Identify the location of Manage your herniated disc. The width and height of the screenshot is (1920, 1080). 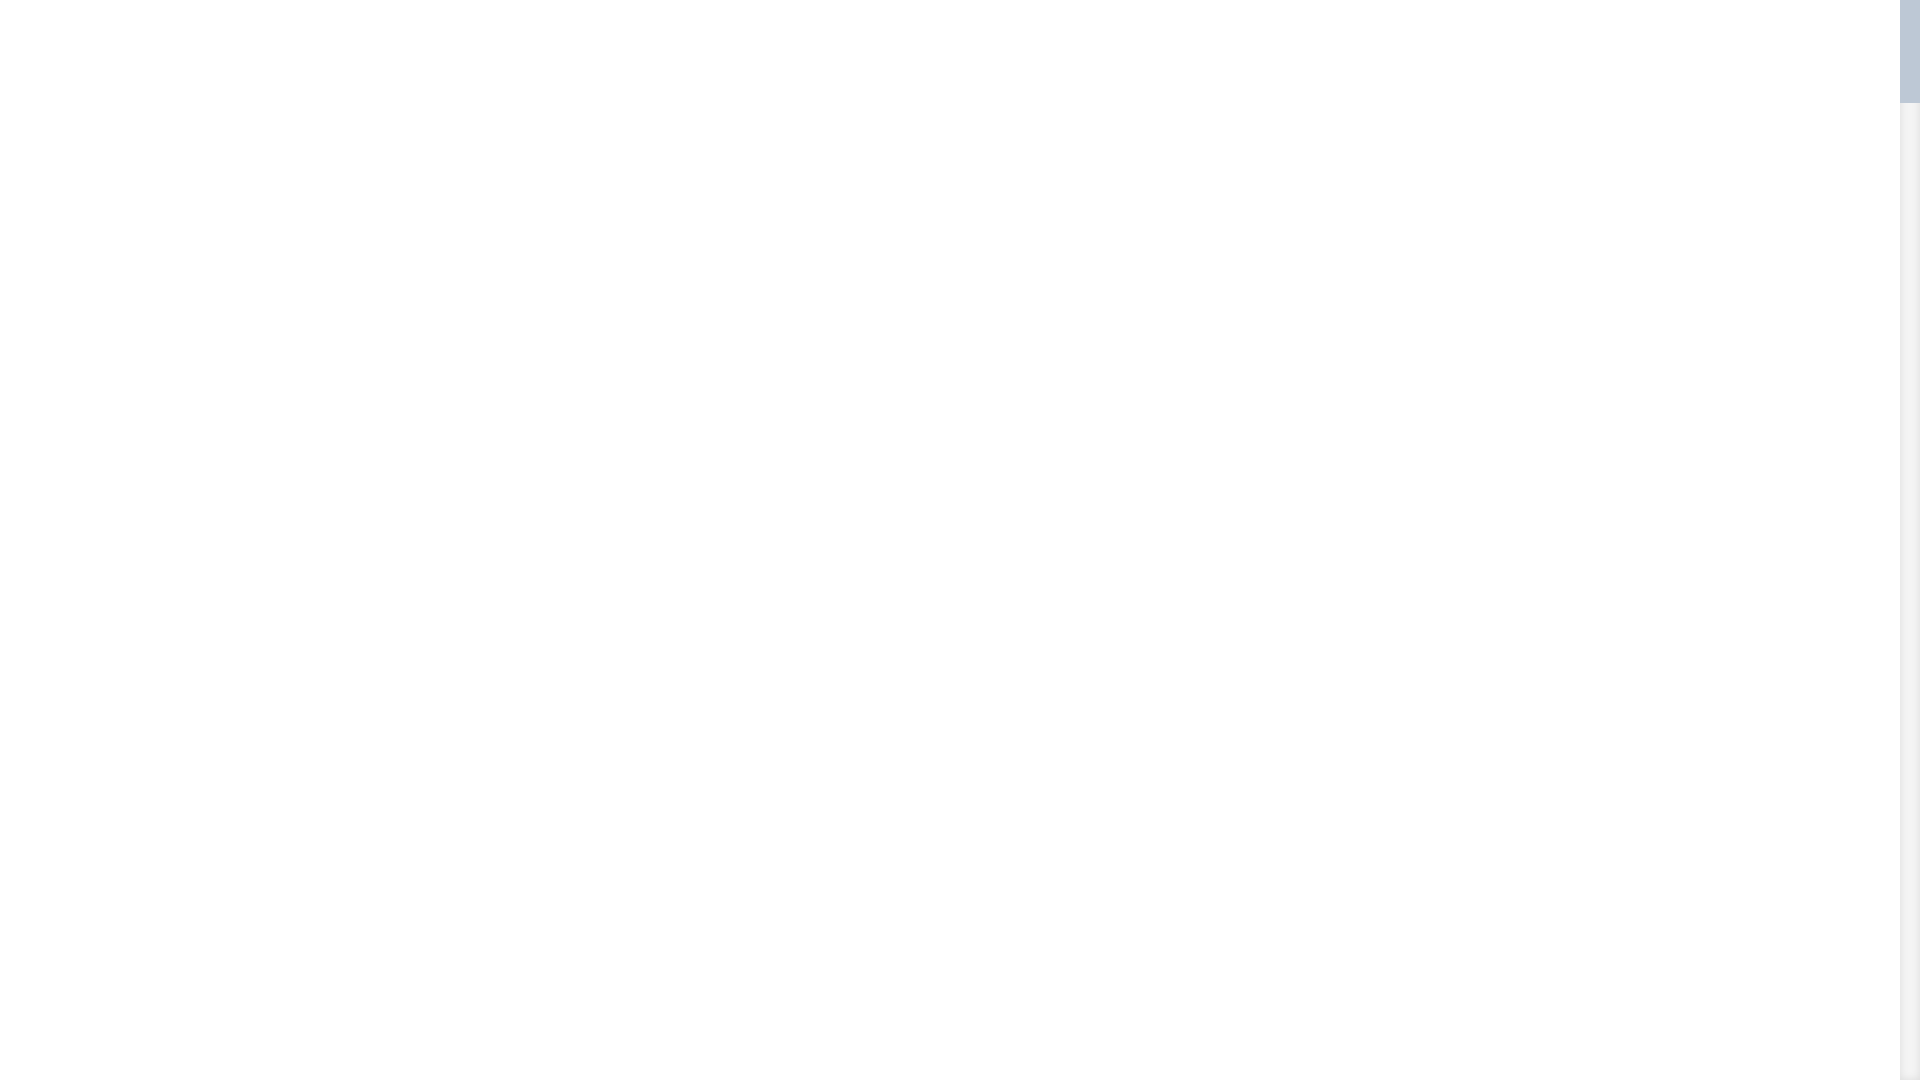
(1382, 568).